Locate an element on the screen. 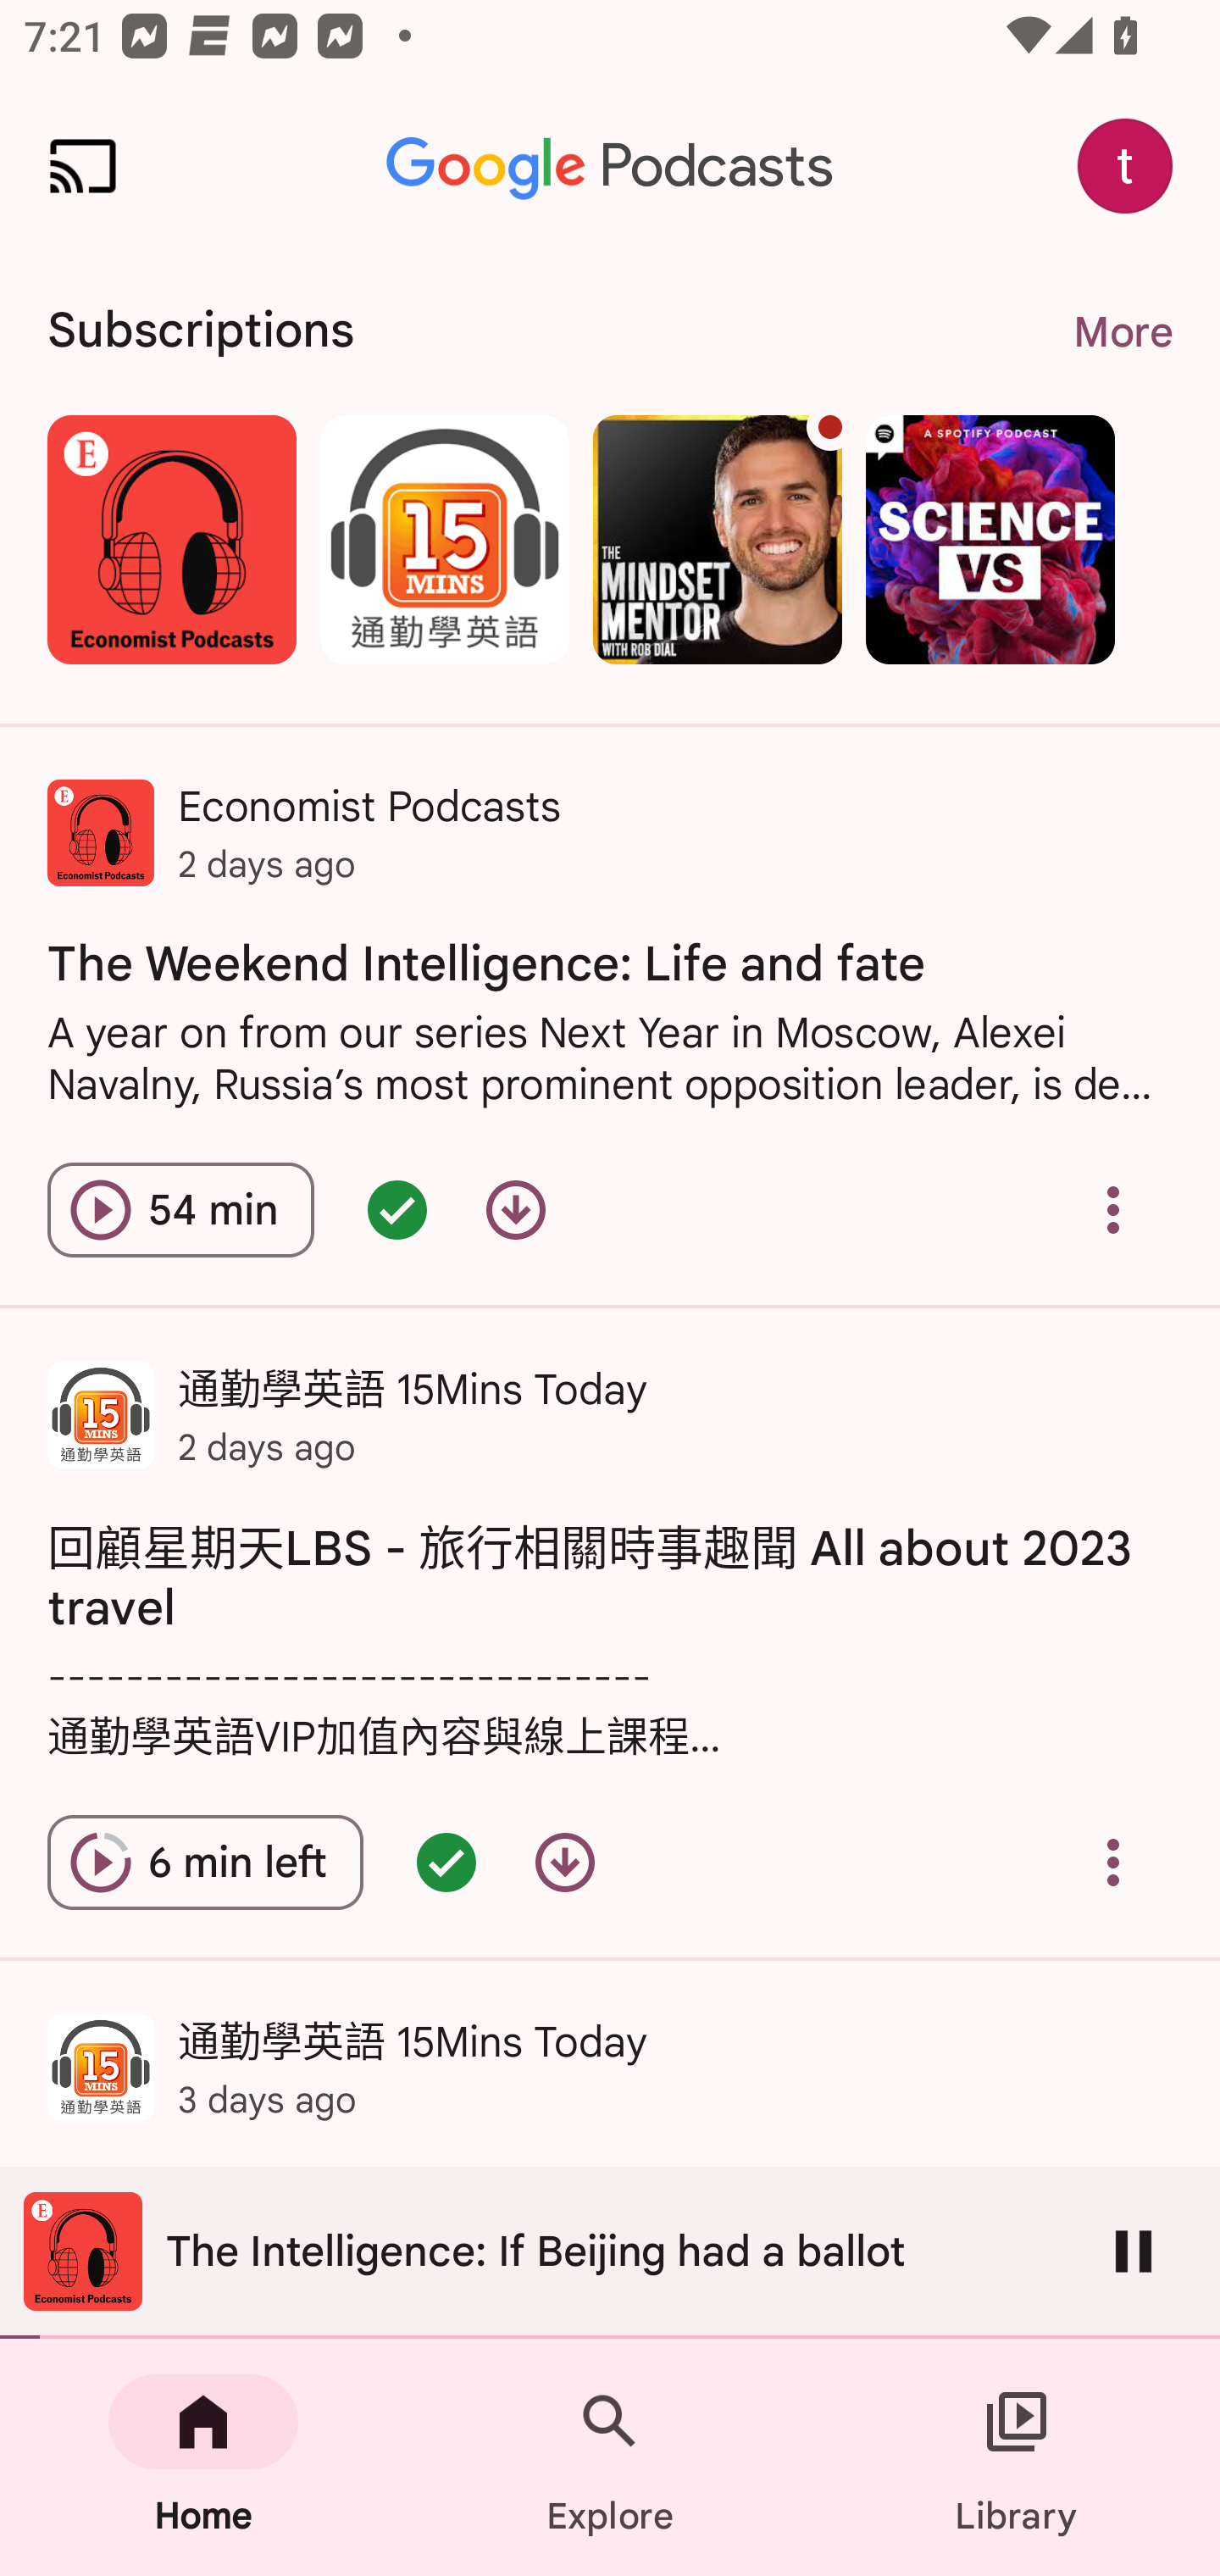 This screenshot has height=2576, width=1220. Library is located at coordinates (1017, 2457).